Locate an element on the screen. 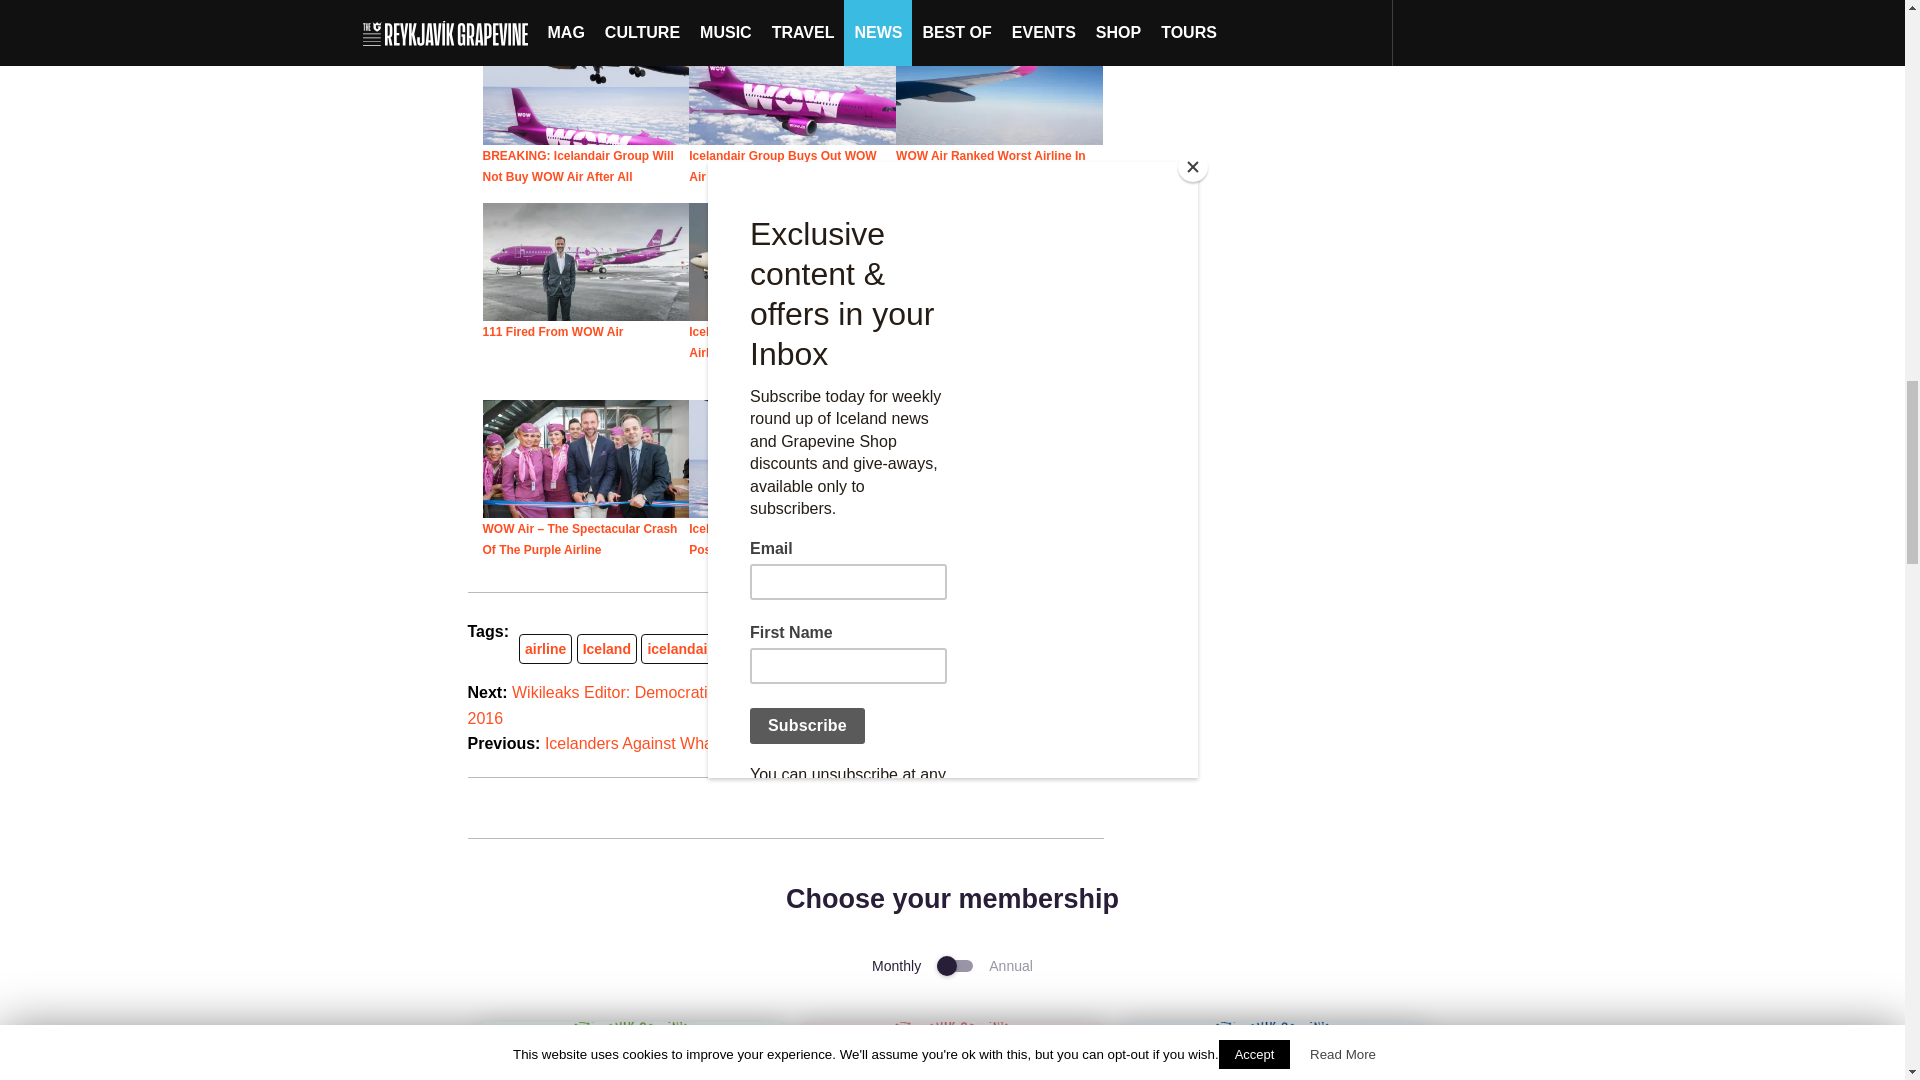  Icelandic Bank Loses Millions in Airline Bankruptcy is located at coordinates (781, 342).